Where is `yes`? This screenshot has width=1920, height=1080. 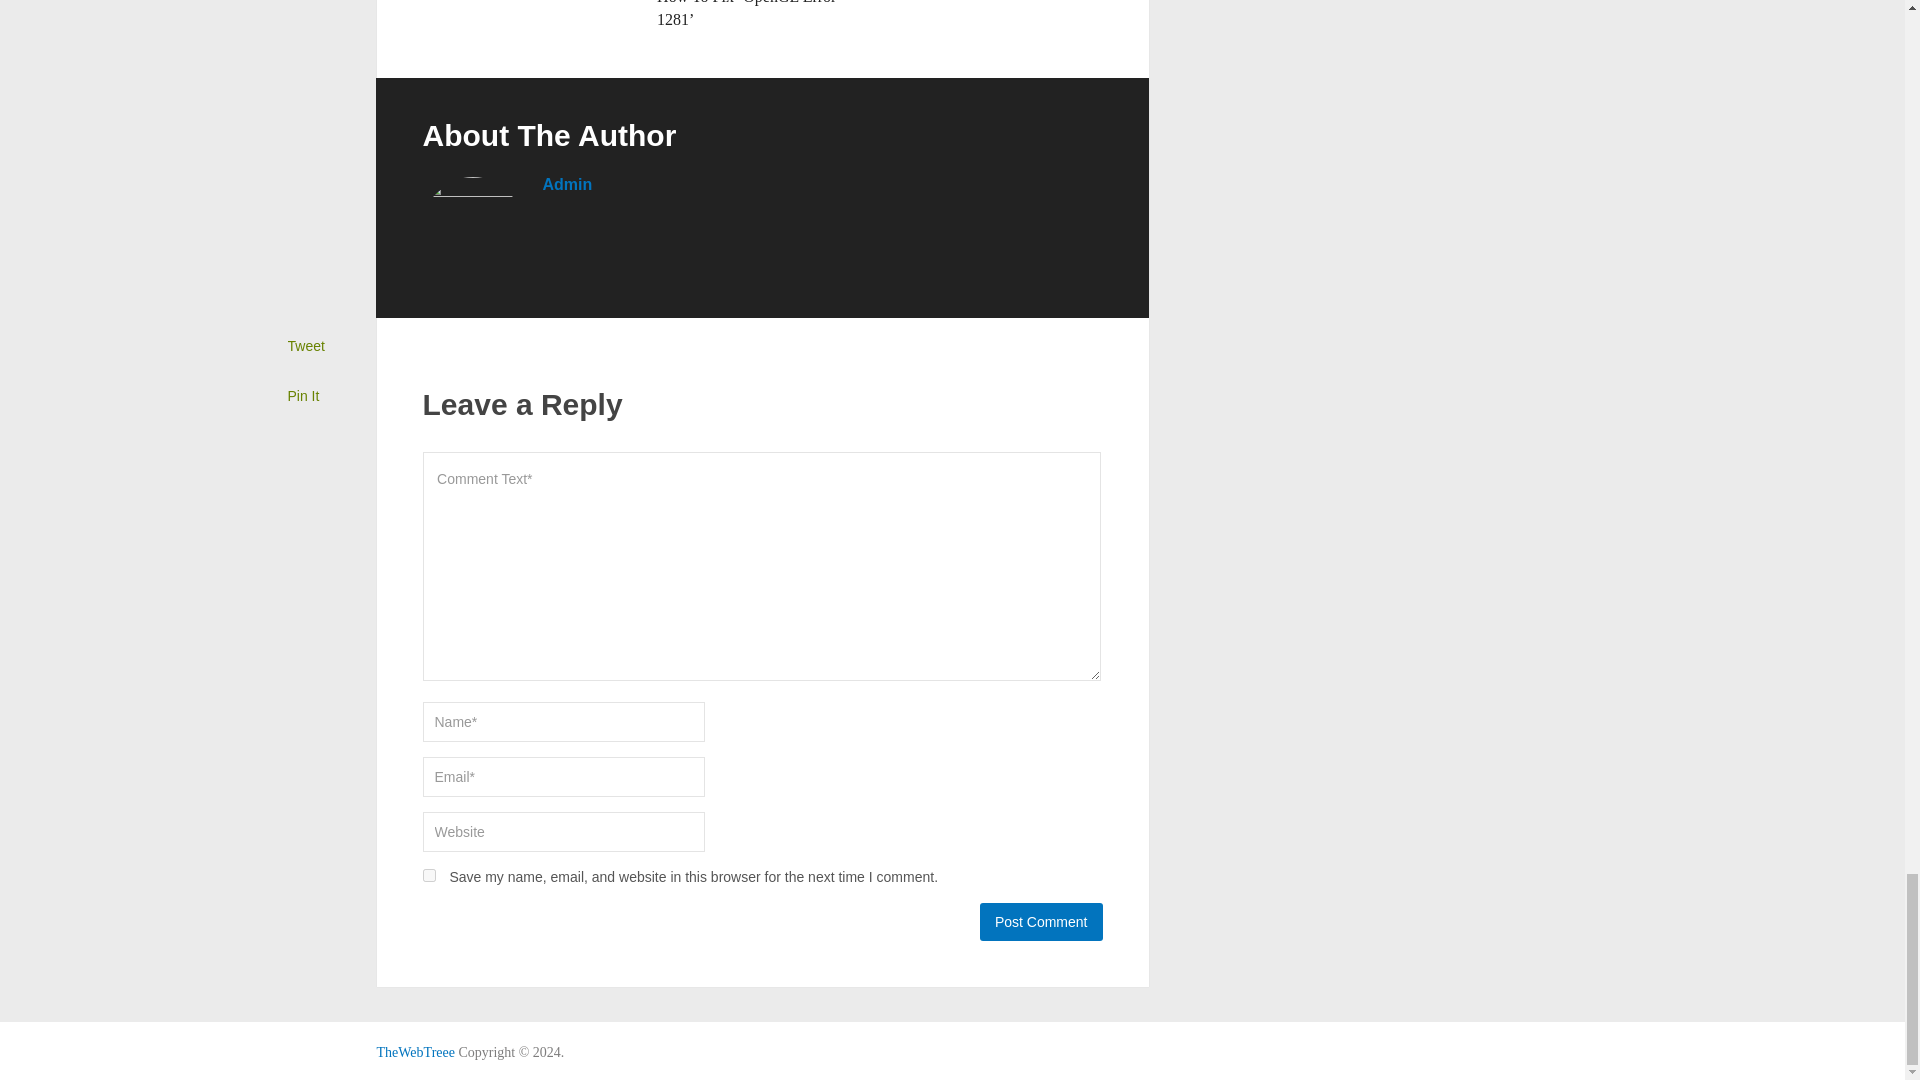
yes is located at coordinates (428, 876).